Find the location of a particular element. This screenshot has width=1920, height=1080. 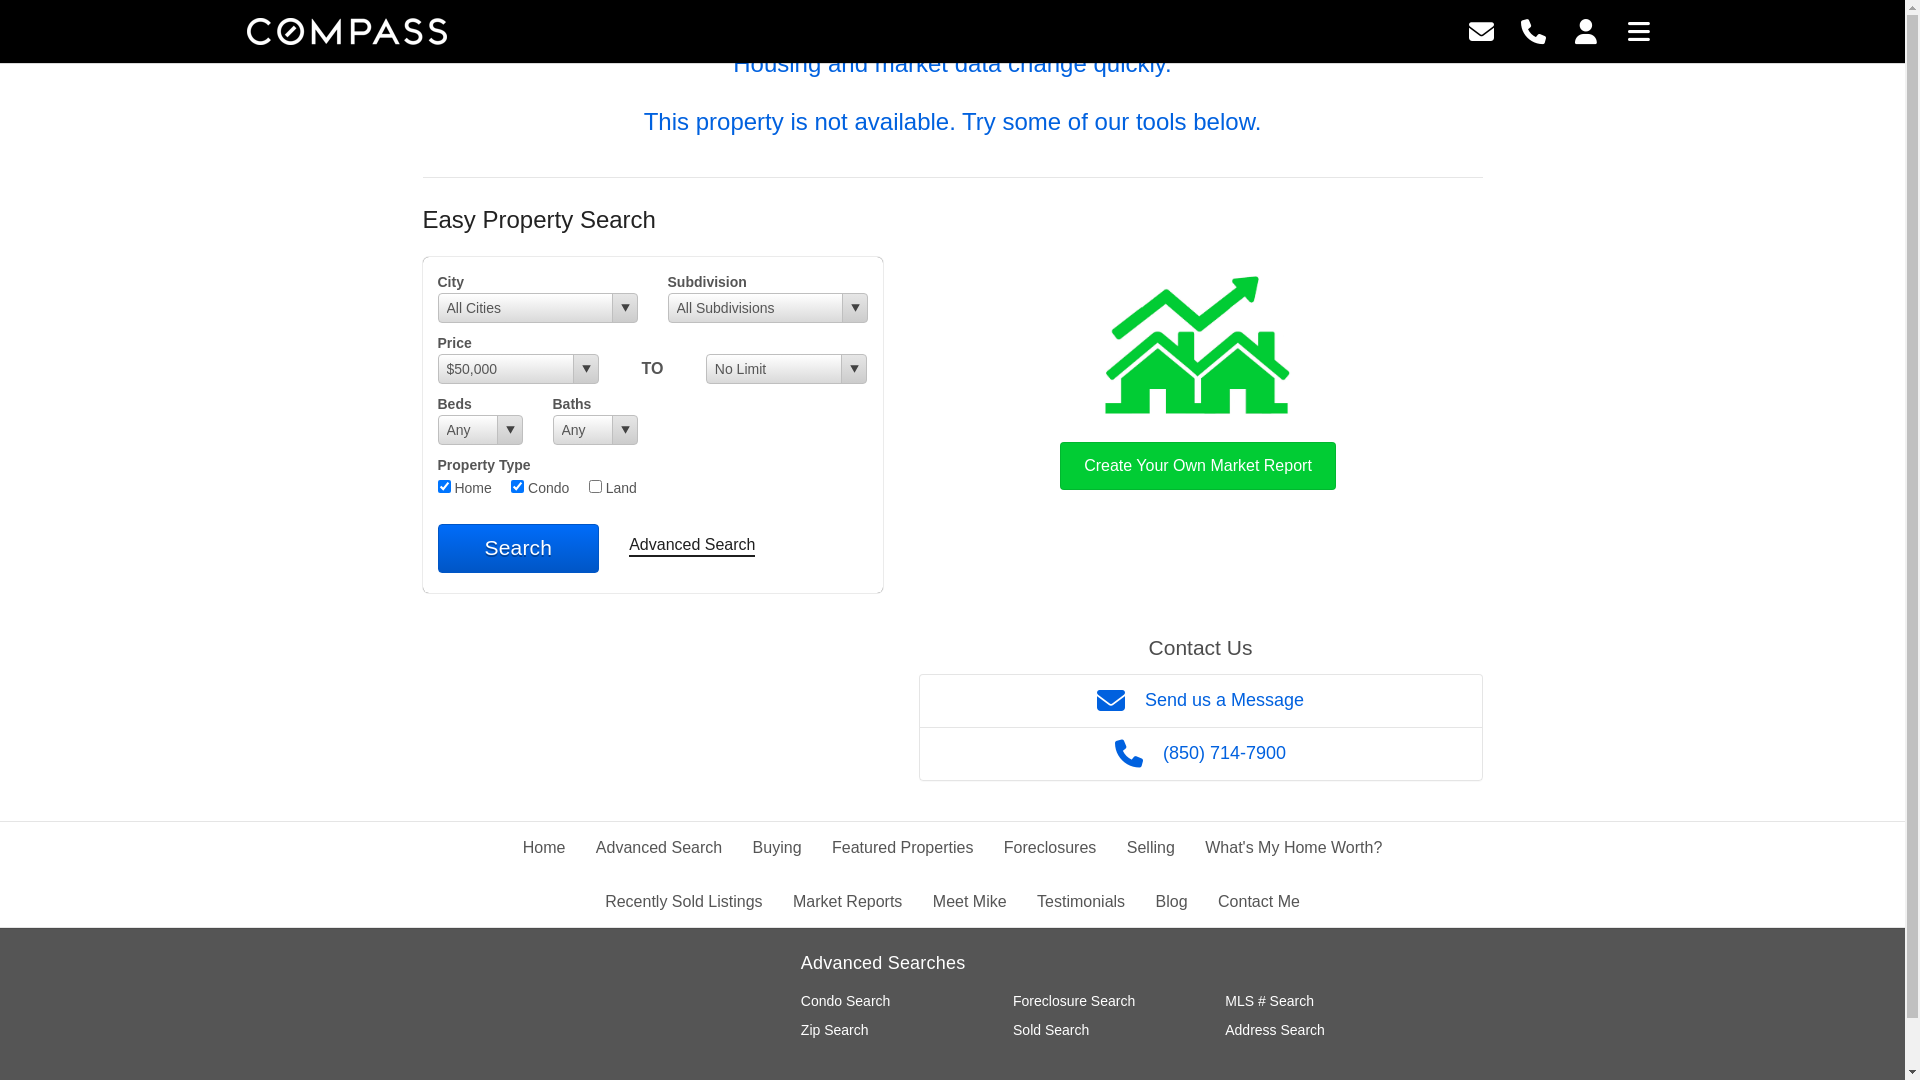

Address Search is located at coordinates (1275, 1030).